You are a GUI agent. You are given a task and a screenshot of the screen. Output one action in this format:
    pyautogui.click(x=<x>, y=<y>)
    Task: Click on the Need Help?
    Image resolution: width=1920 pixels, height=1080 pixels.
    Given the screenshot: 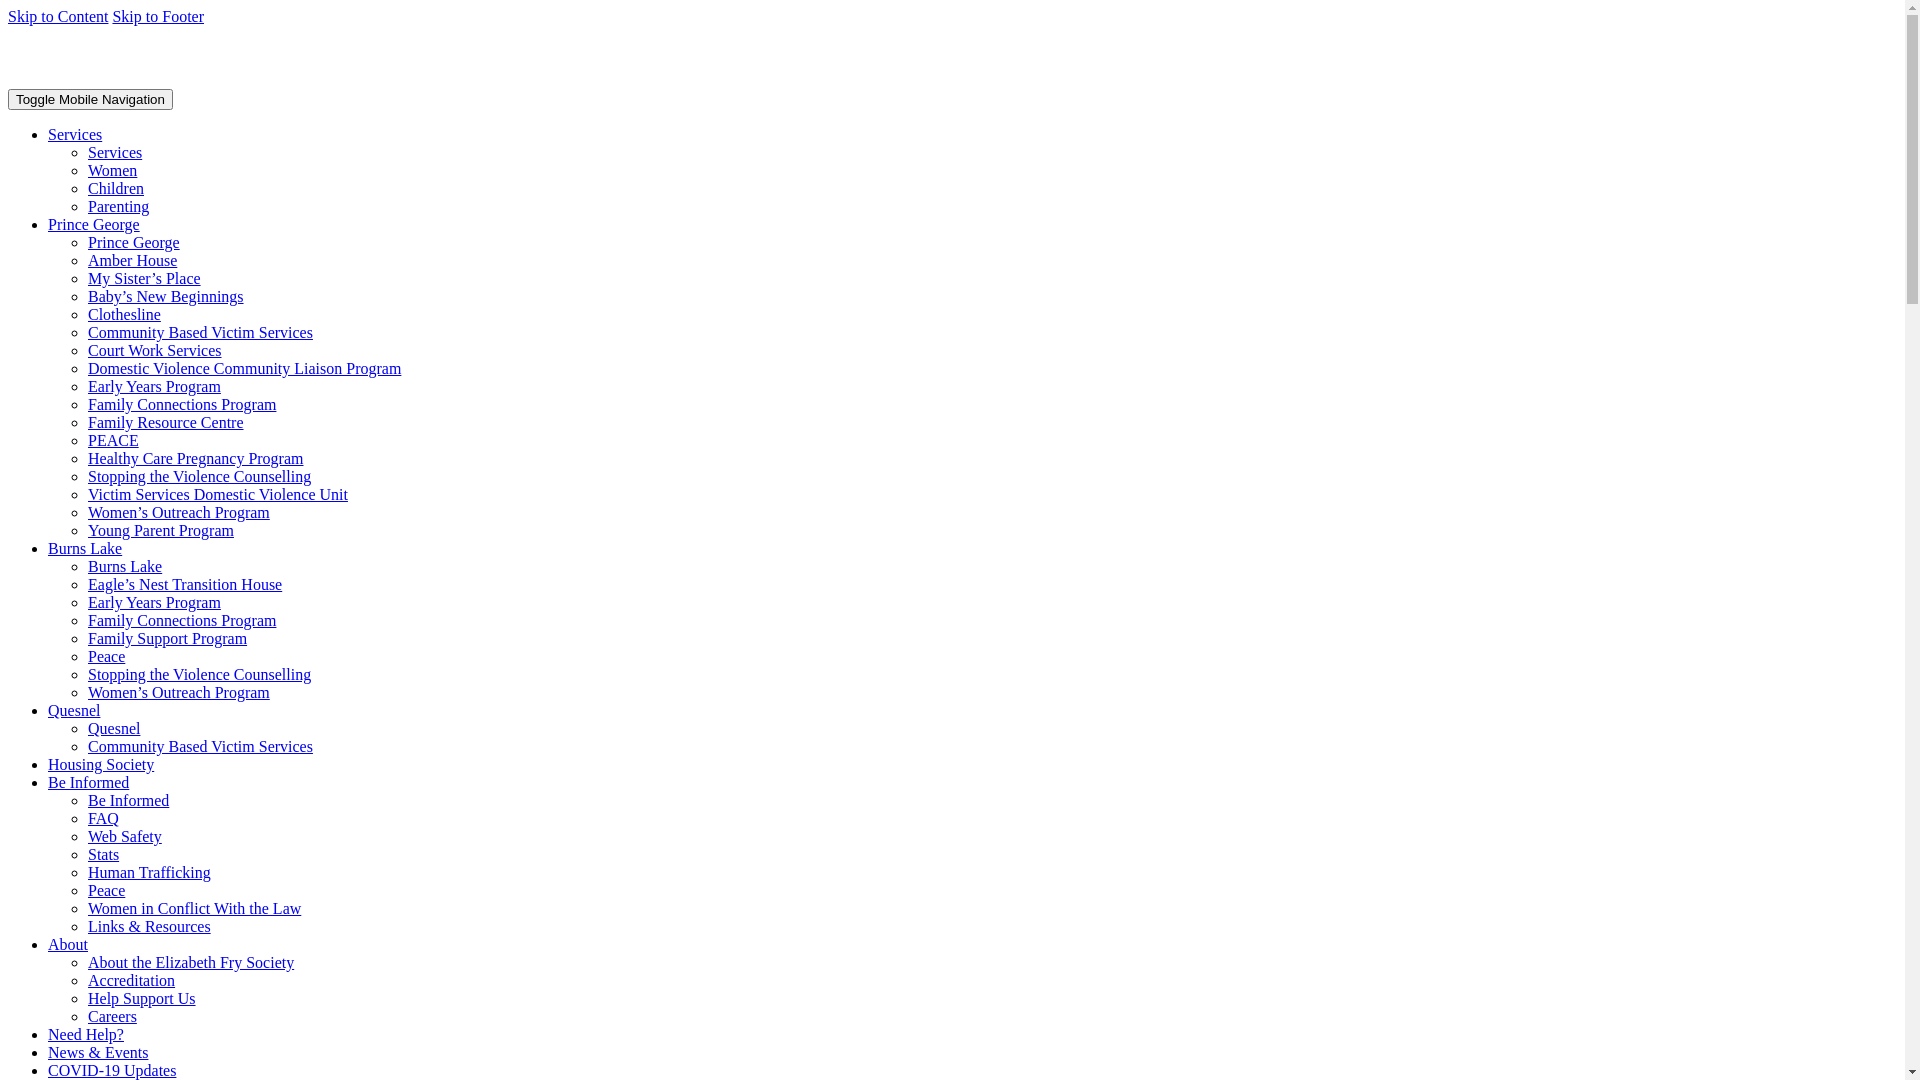 What is the action you would take?
    pyautogui.click(x=86, y=1034)
    